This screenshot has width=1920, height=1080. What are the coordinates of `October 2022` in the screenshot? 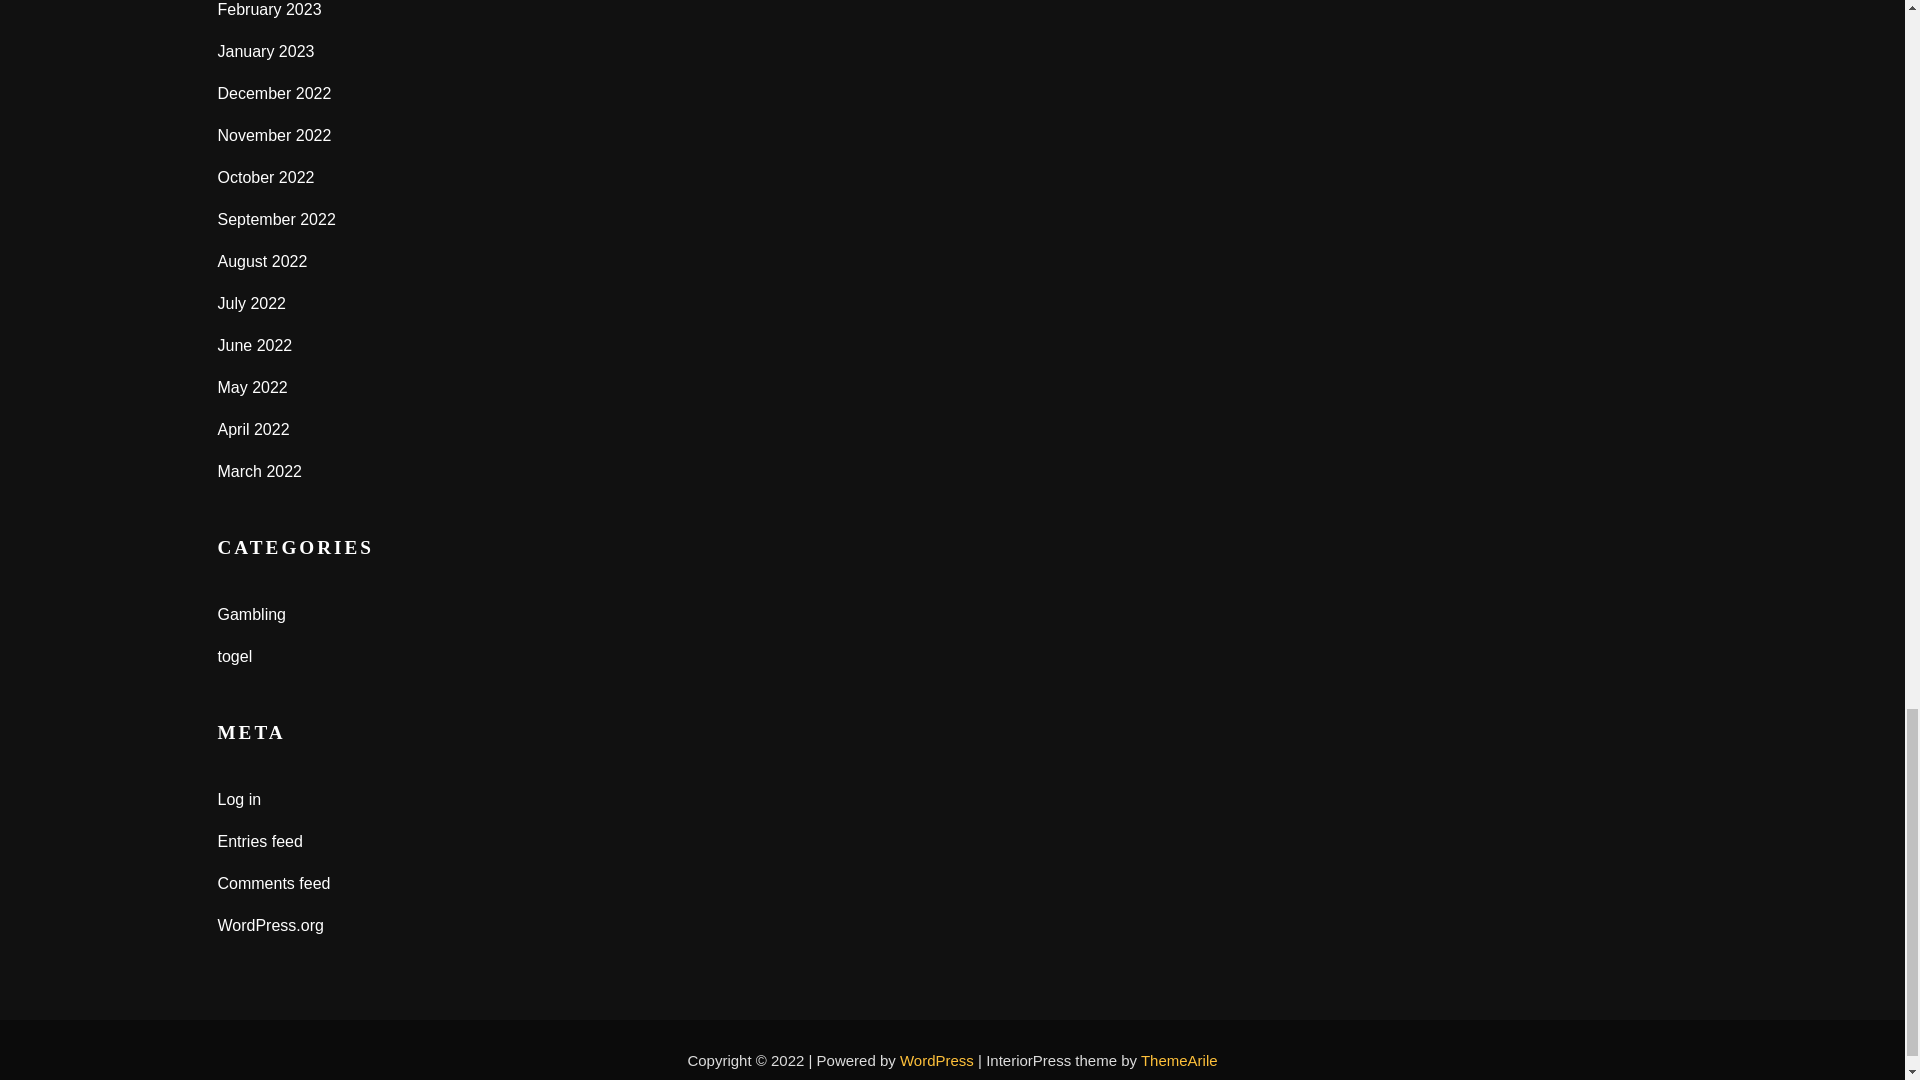 It's located at (266, 176).